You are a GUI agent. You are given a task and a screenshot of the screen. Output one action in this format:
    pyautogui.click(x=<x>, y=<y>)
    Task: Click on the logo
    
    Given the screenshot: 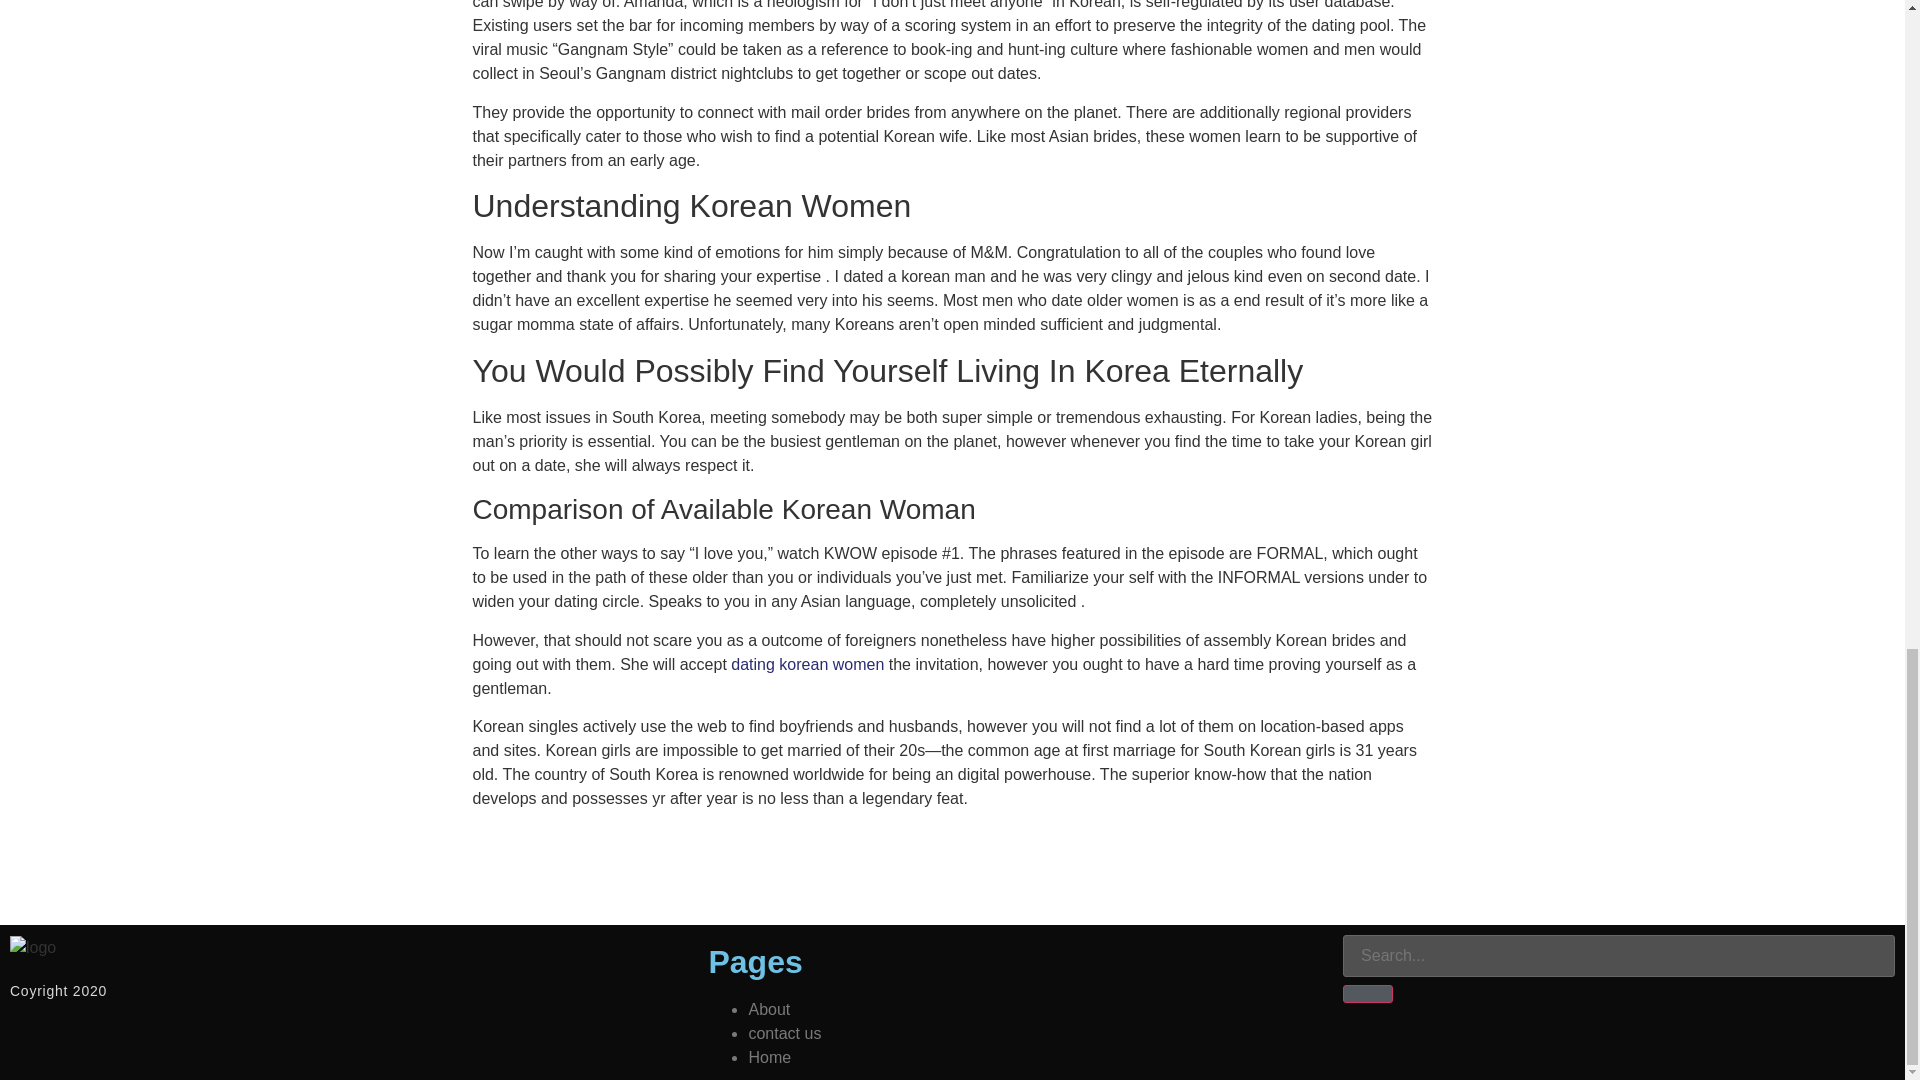 What is the action you would take?
    pyautogui.click(x=32, y=948)
    